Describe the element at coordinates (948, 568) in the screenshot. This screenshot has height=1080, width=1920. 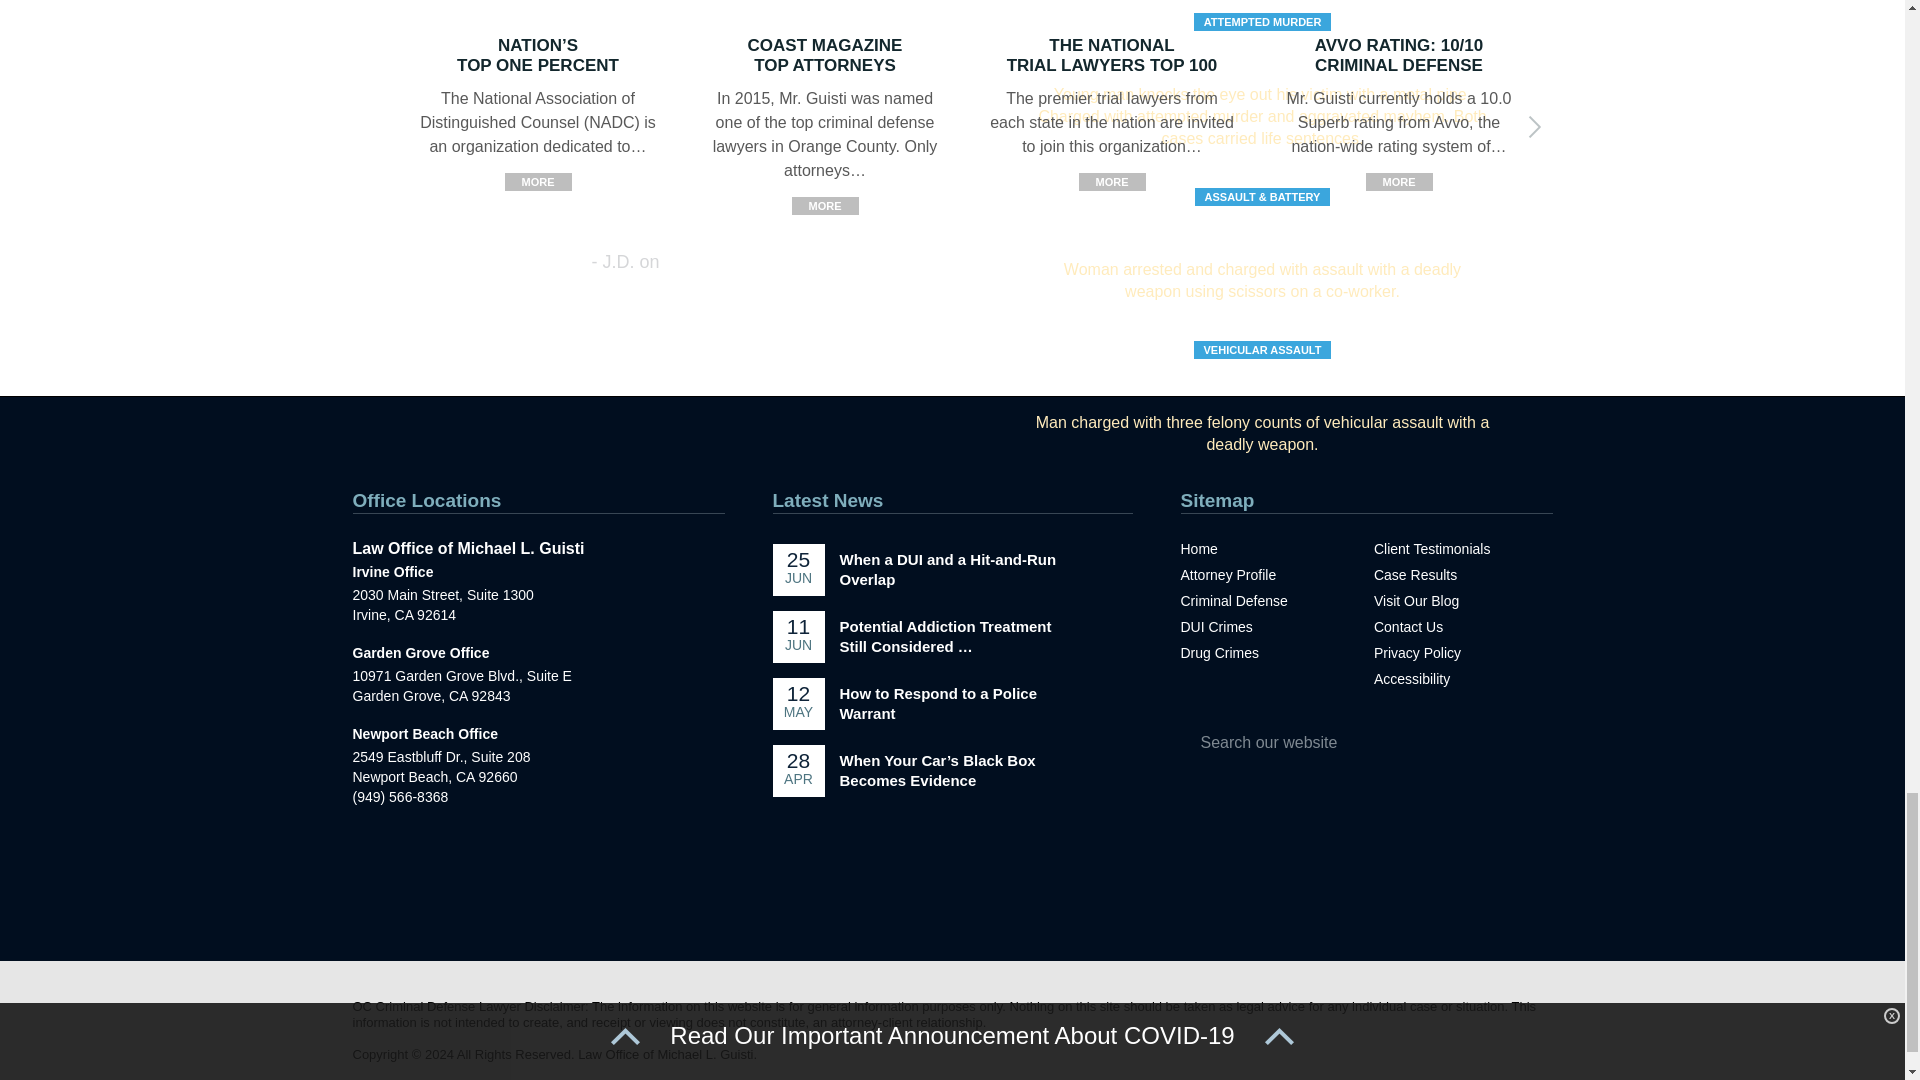
I see `When a DUI and a Hit-and-Run Overlap` at that location.